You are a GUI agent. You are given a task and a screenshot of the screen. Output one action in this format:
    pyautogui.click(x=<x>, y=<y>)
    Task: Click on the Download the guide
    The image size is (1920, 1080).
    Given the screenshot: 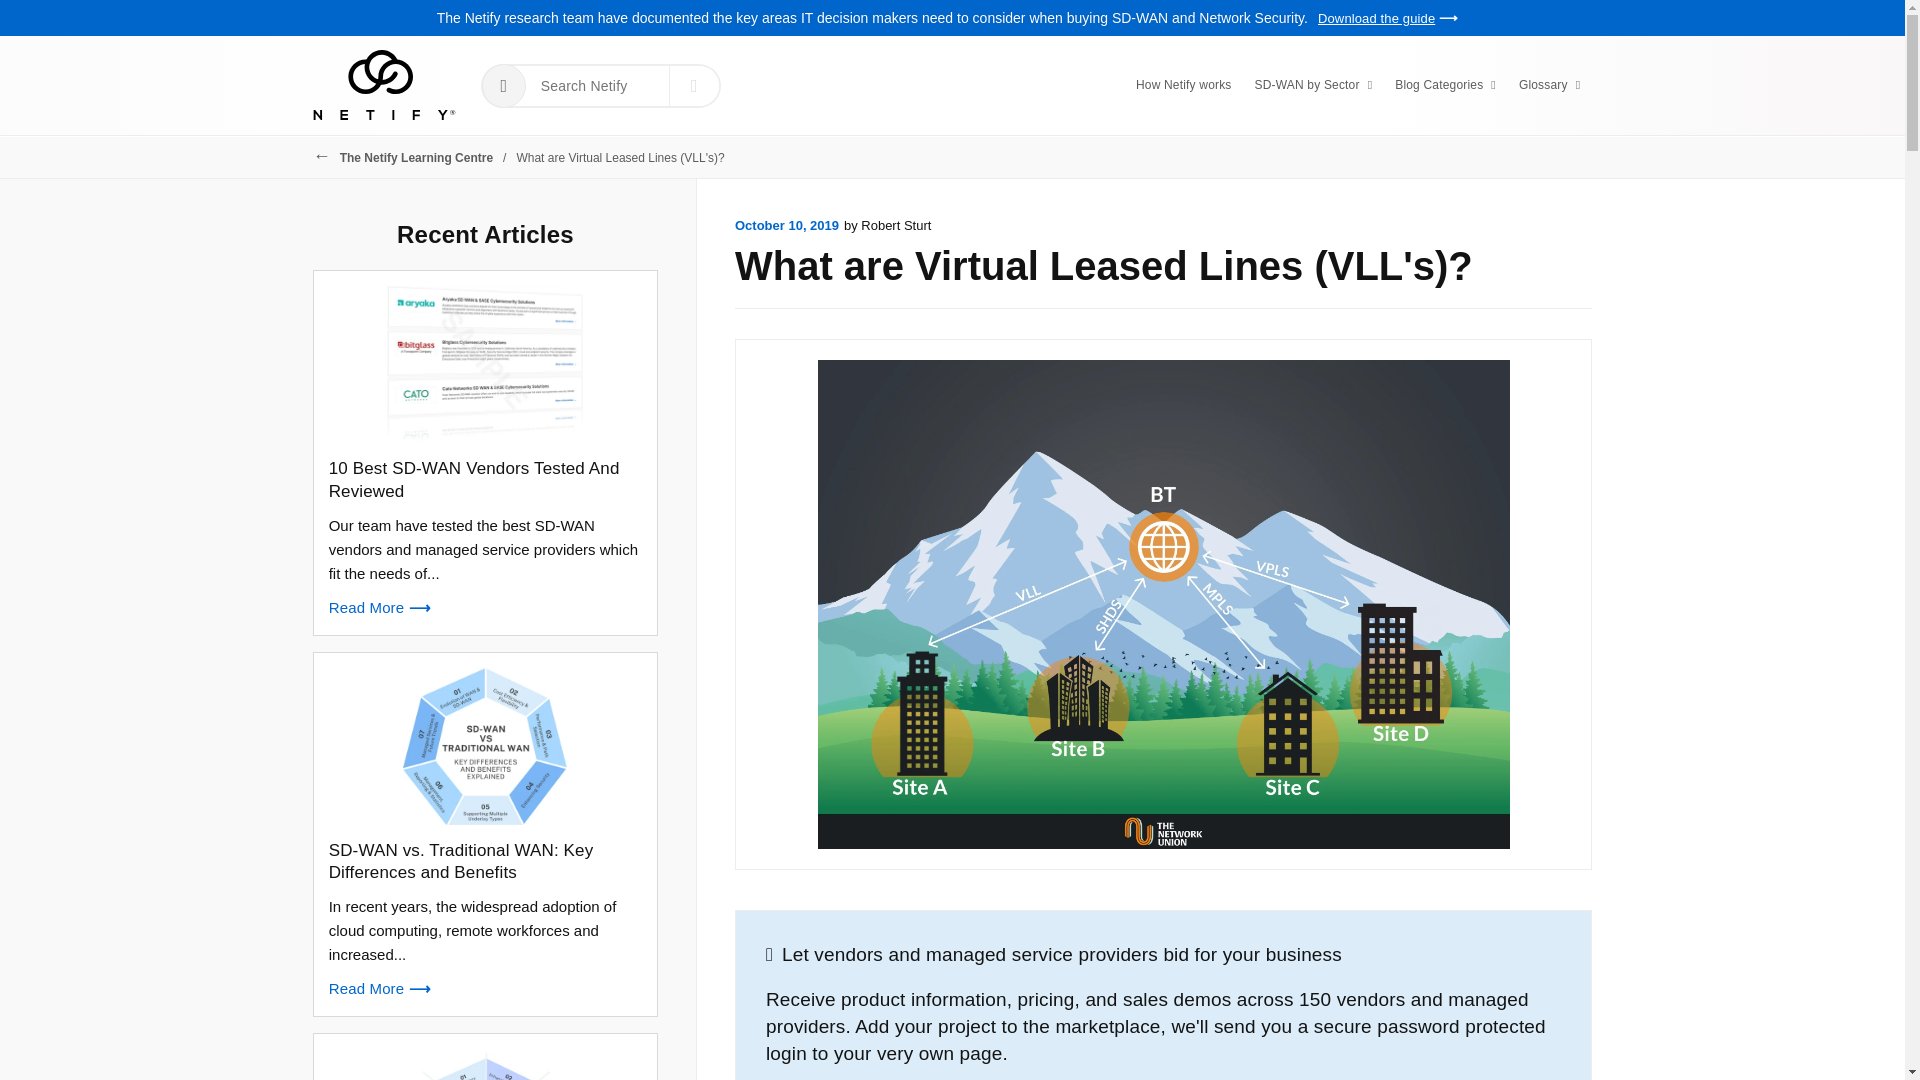 What is the action you would take?
    pyautogui.click(x=1387, y=18)
    